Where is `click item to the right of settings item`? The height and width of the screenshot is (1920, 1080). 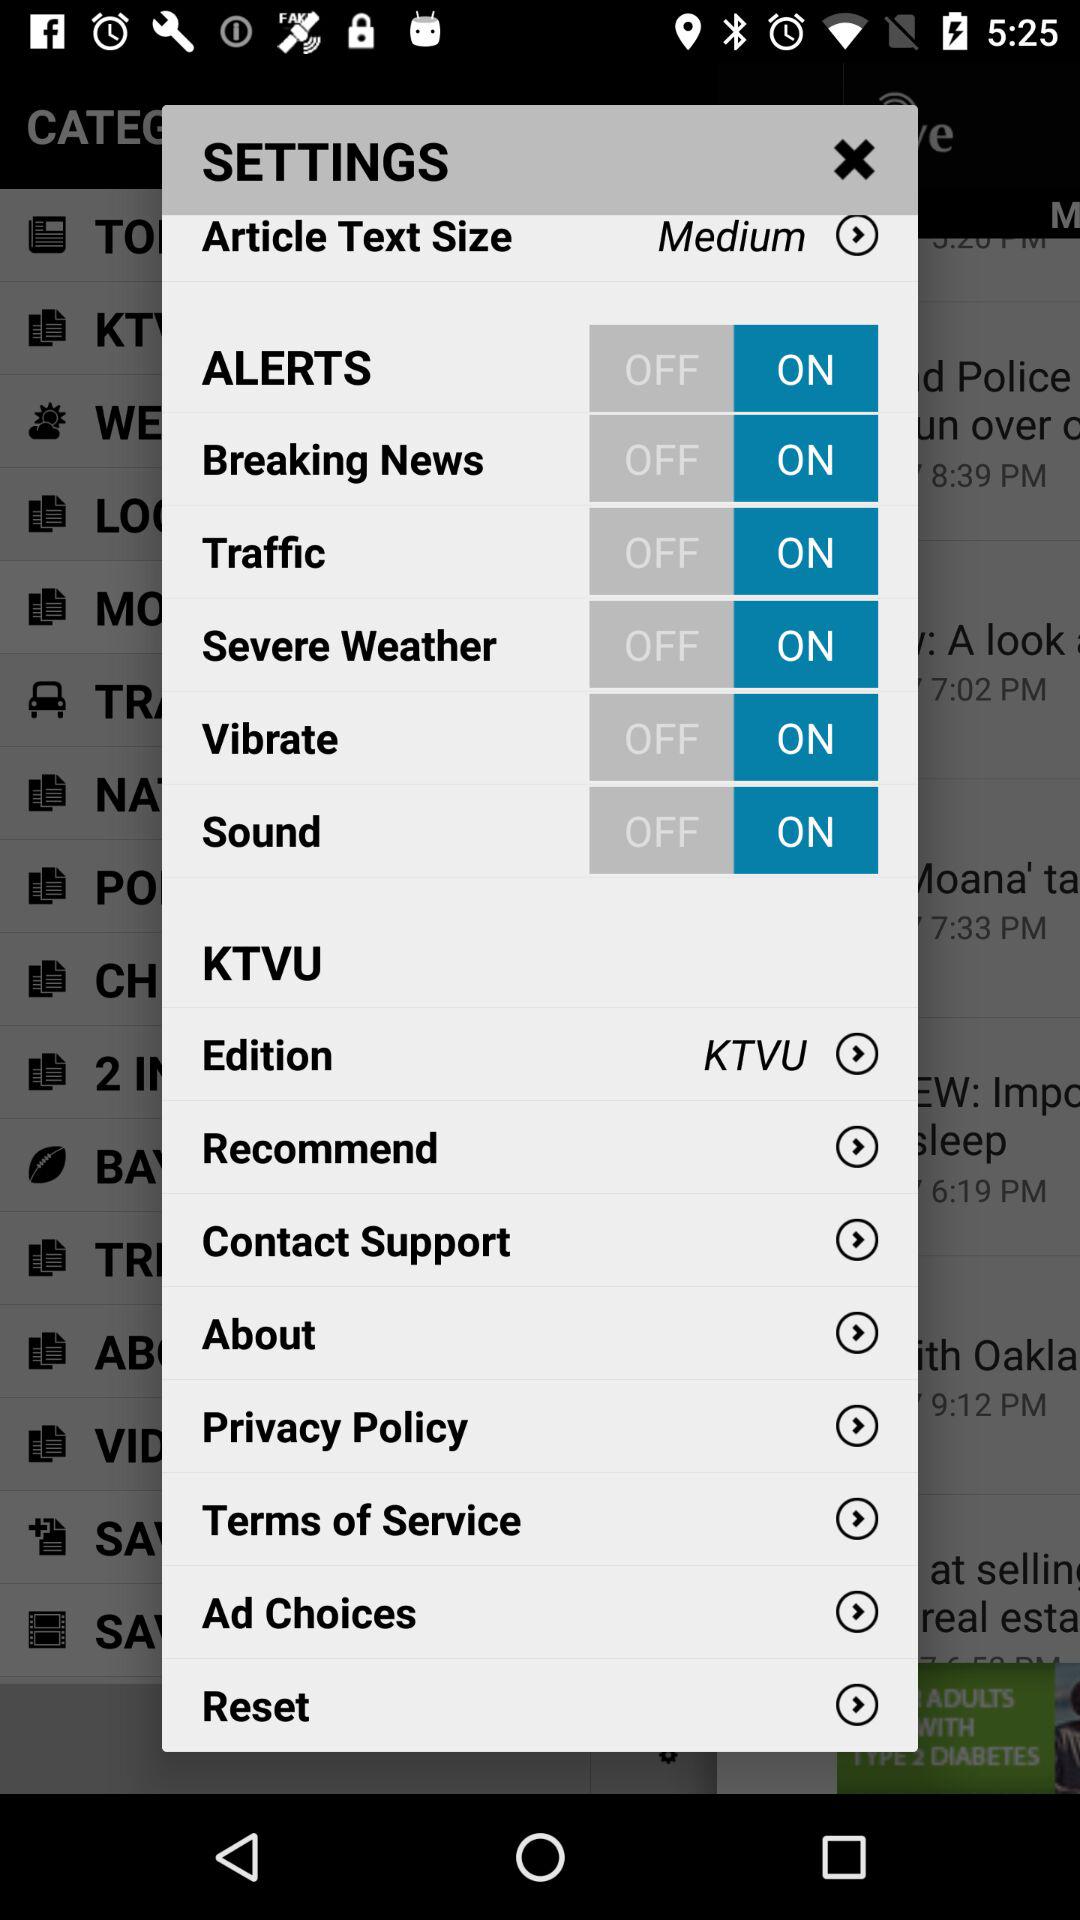 click item to the right of settings item is located at coordinates (855, 160).